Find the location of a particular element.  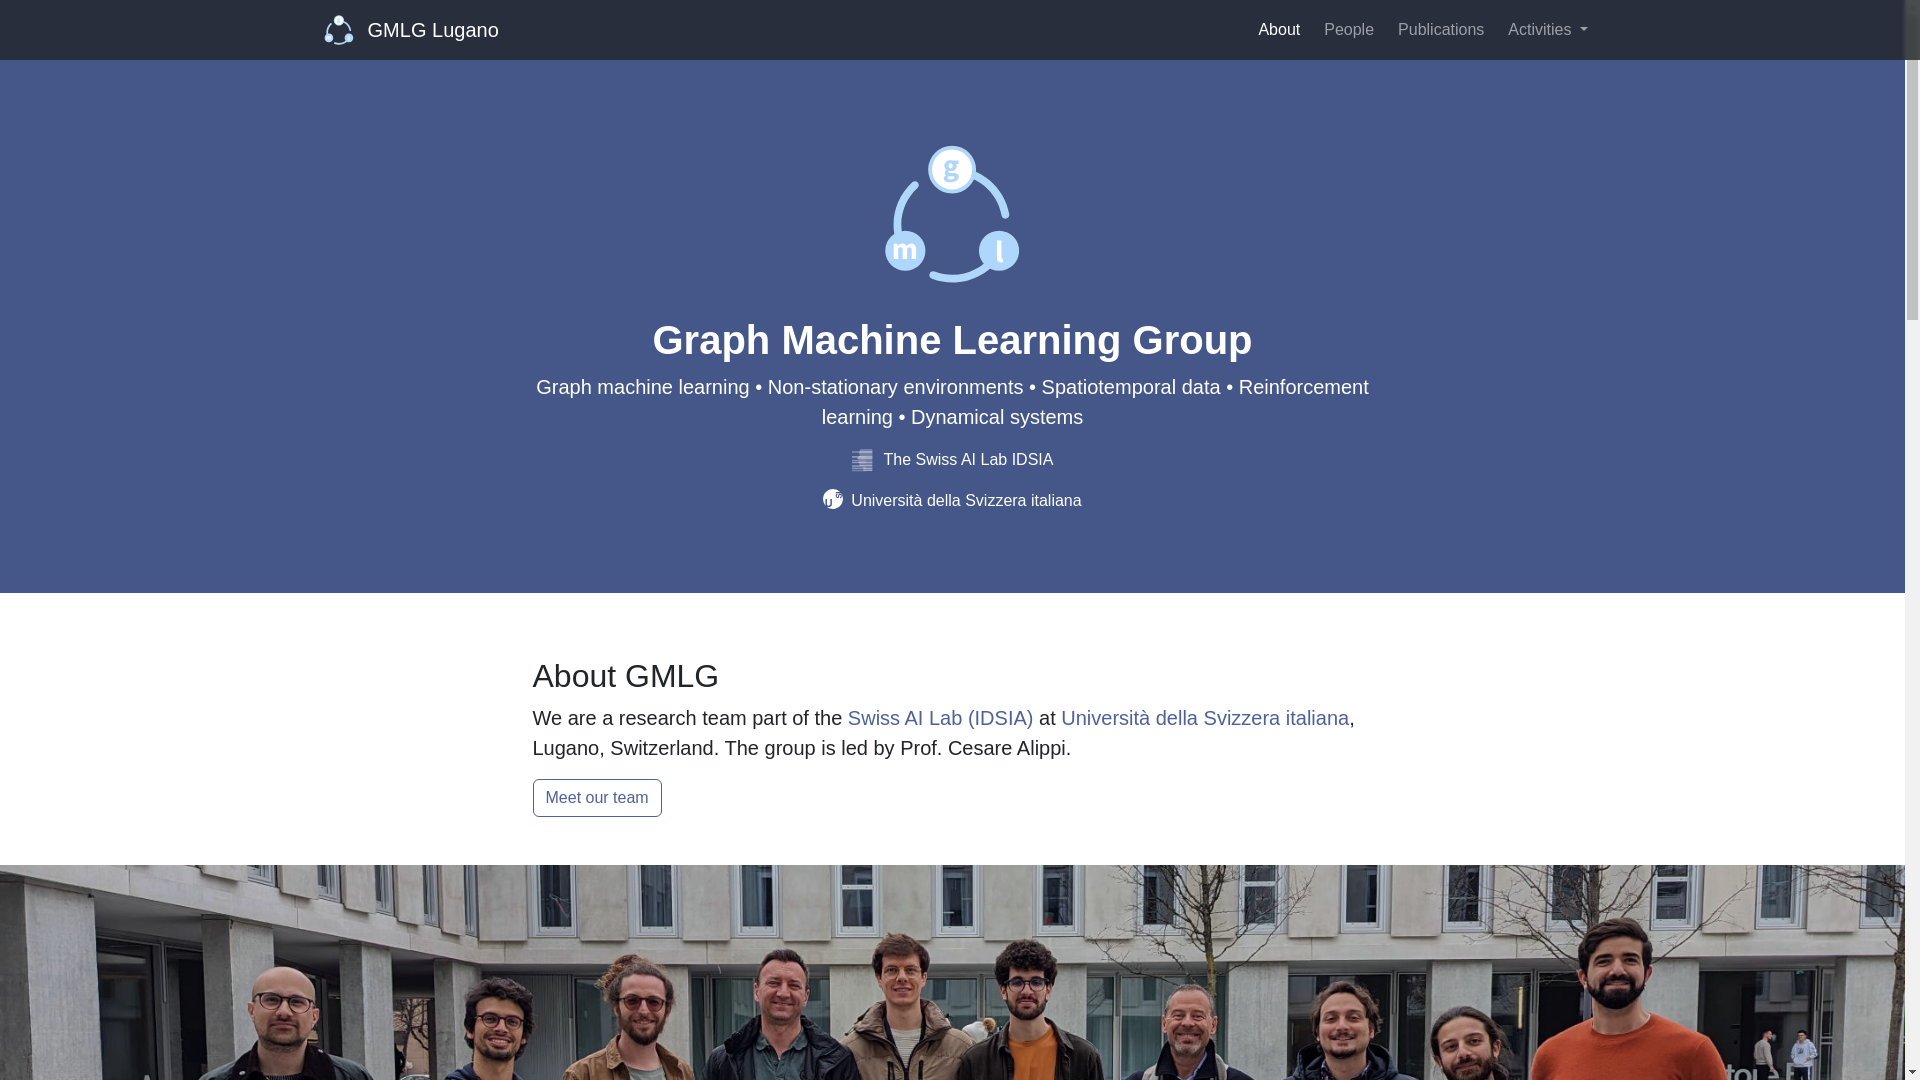

Publications is located at coordinates (1440, 29).